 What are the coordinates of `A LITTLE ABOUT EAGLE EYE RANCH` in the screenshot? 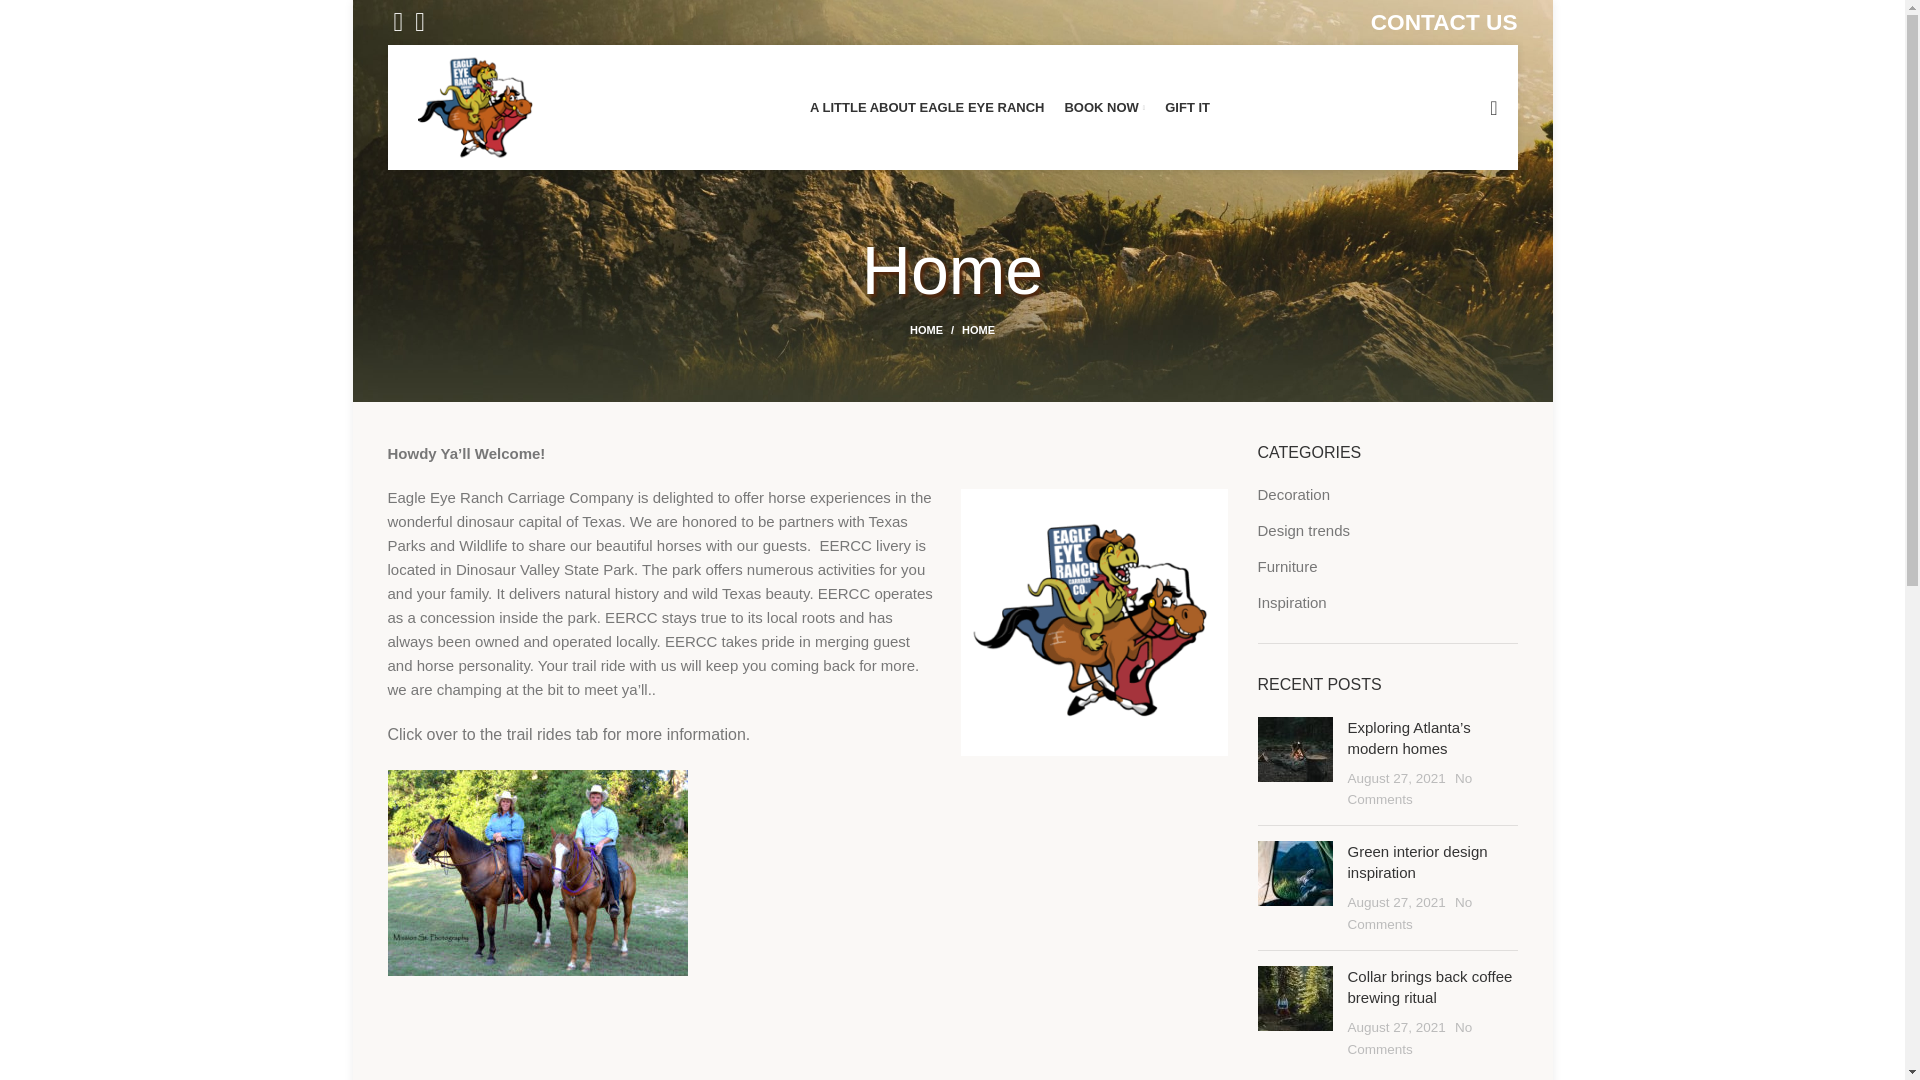 It's located at (927, 108).